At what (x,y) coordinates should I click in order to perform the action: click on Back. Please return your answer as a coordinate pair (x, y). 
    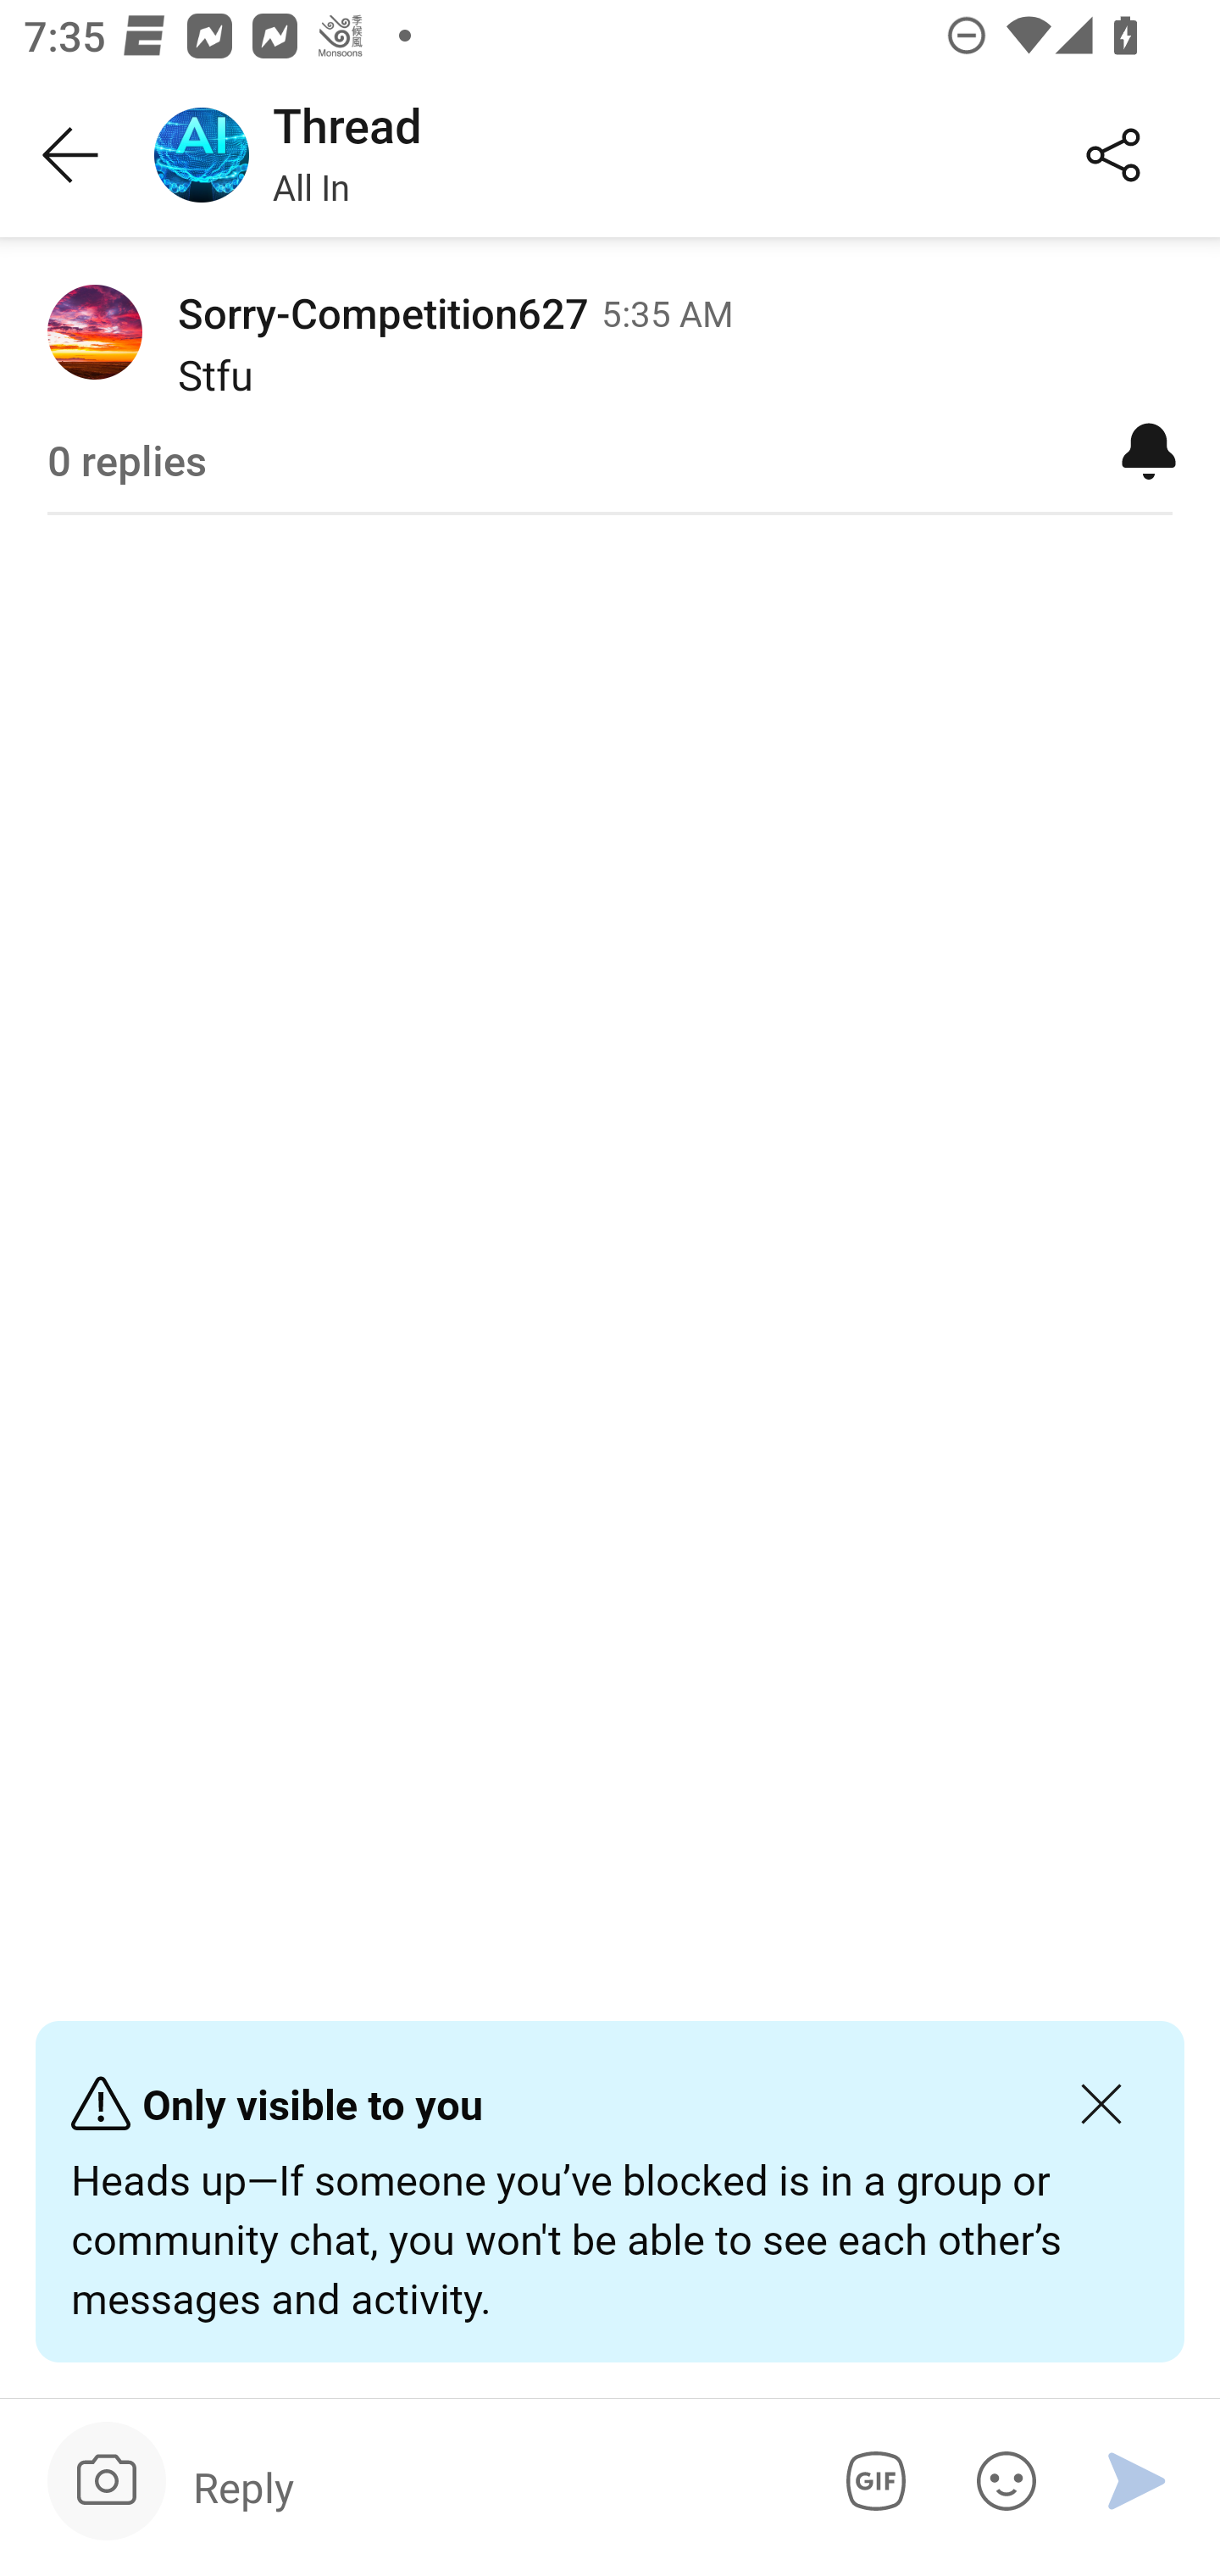
    Looking at the image, I should click on (71, 156).